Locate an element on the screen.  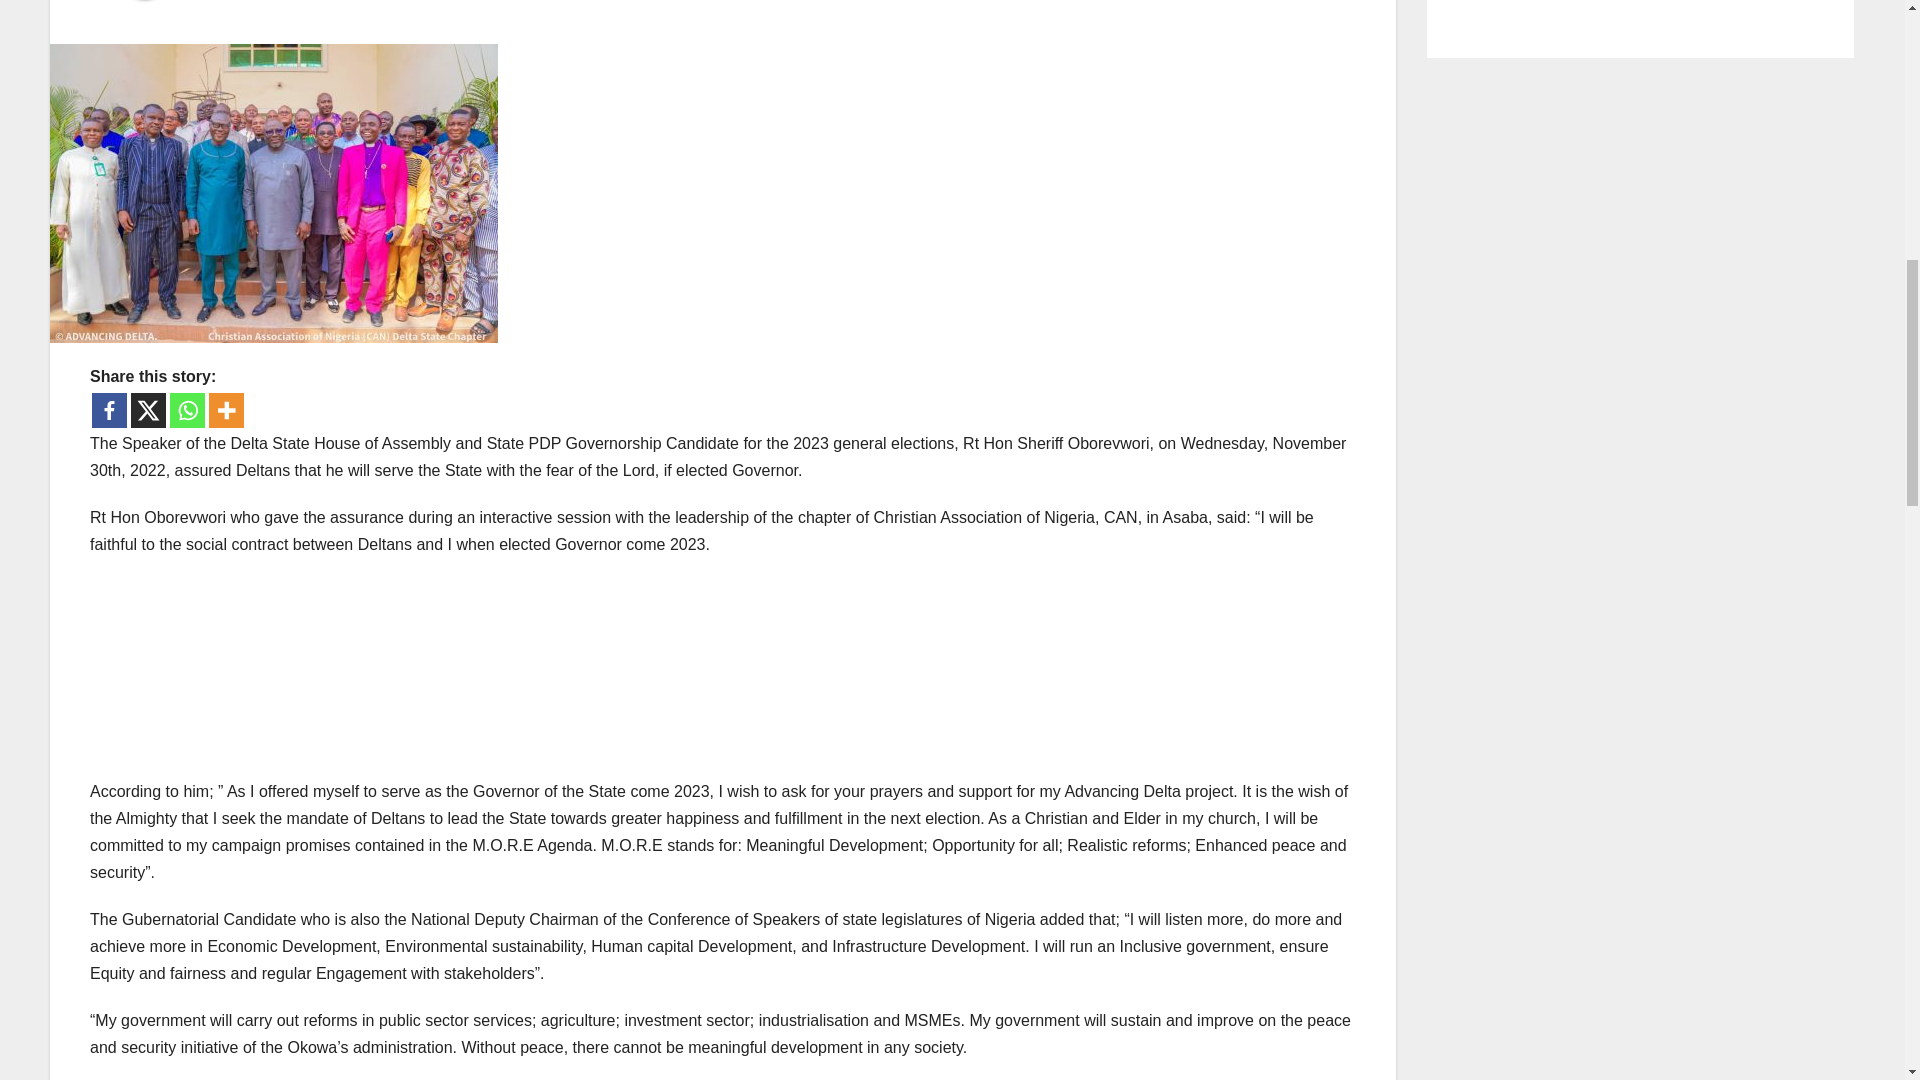
X is located at coordinates (148, 410).